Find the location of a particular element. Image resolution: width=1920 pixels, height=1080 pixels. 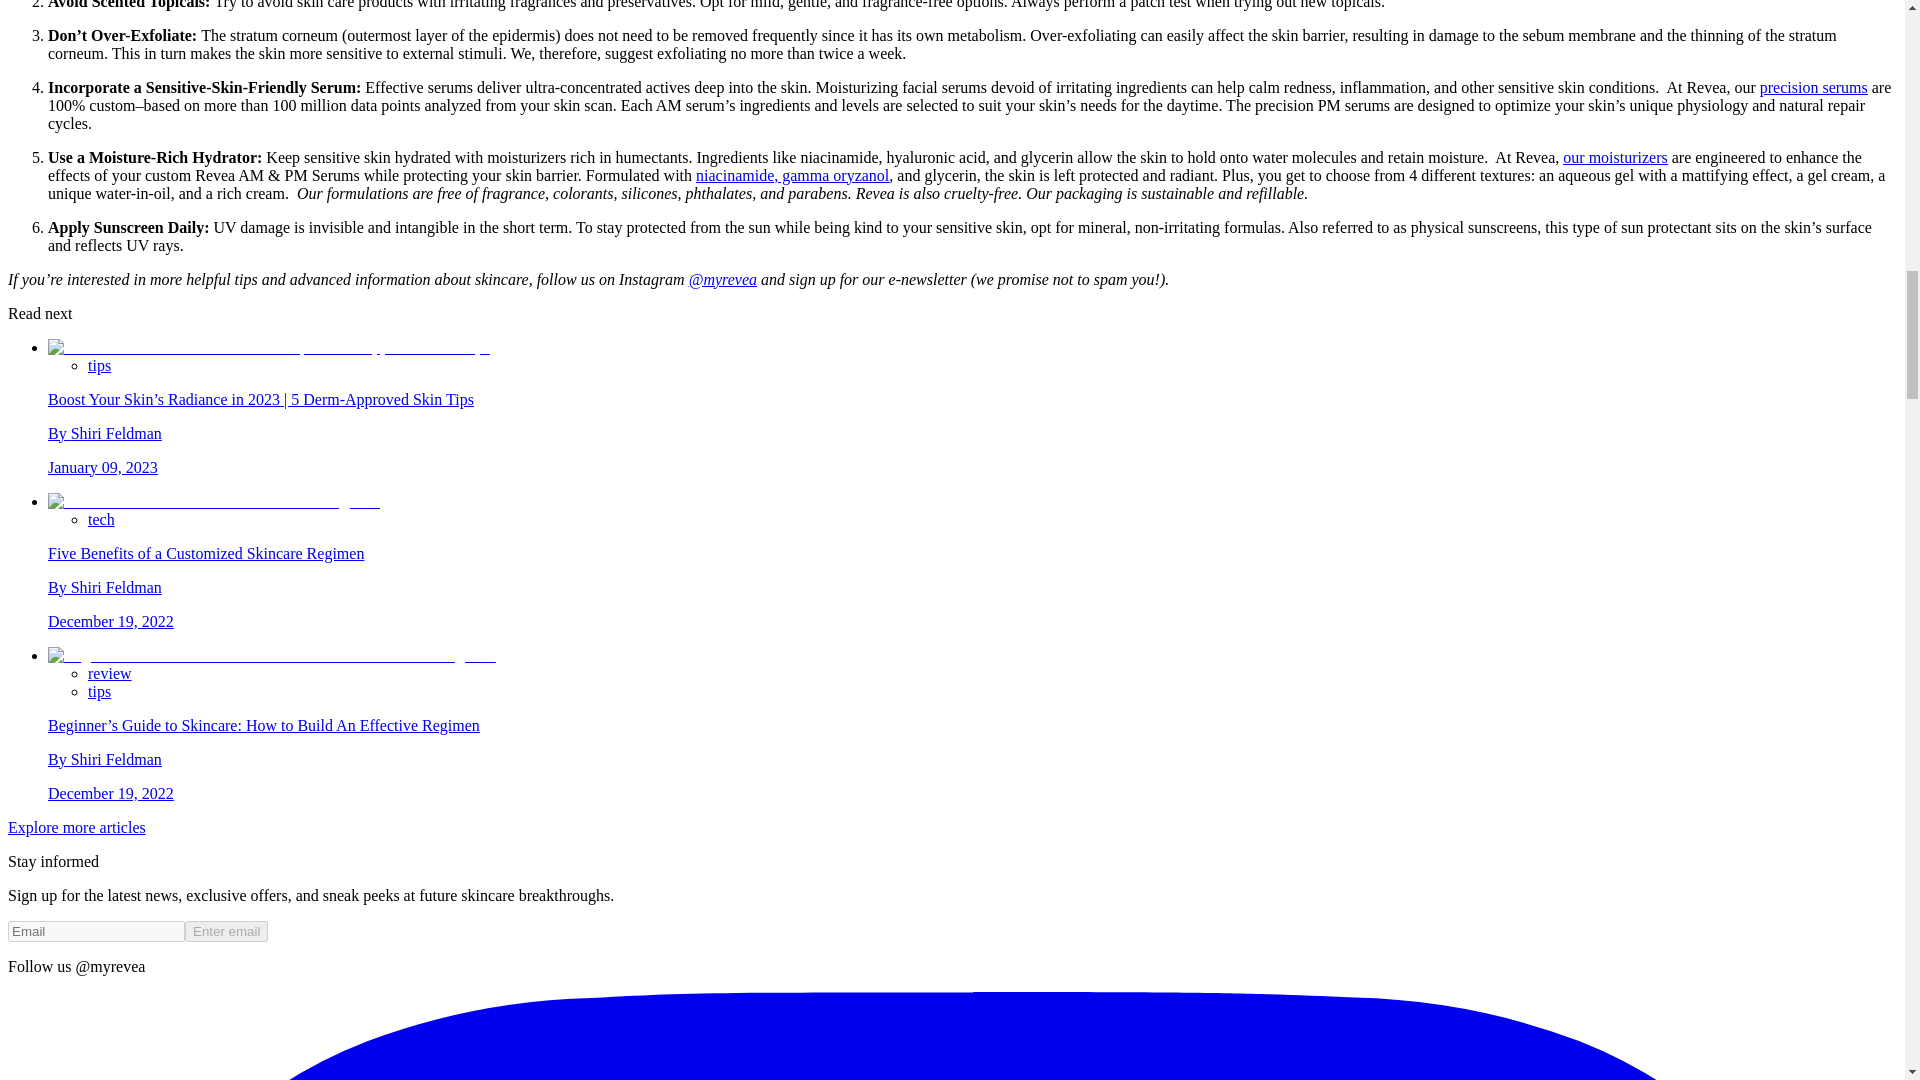

tech is located at coordinates (102, 518).